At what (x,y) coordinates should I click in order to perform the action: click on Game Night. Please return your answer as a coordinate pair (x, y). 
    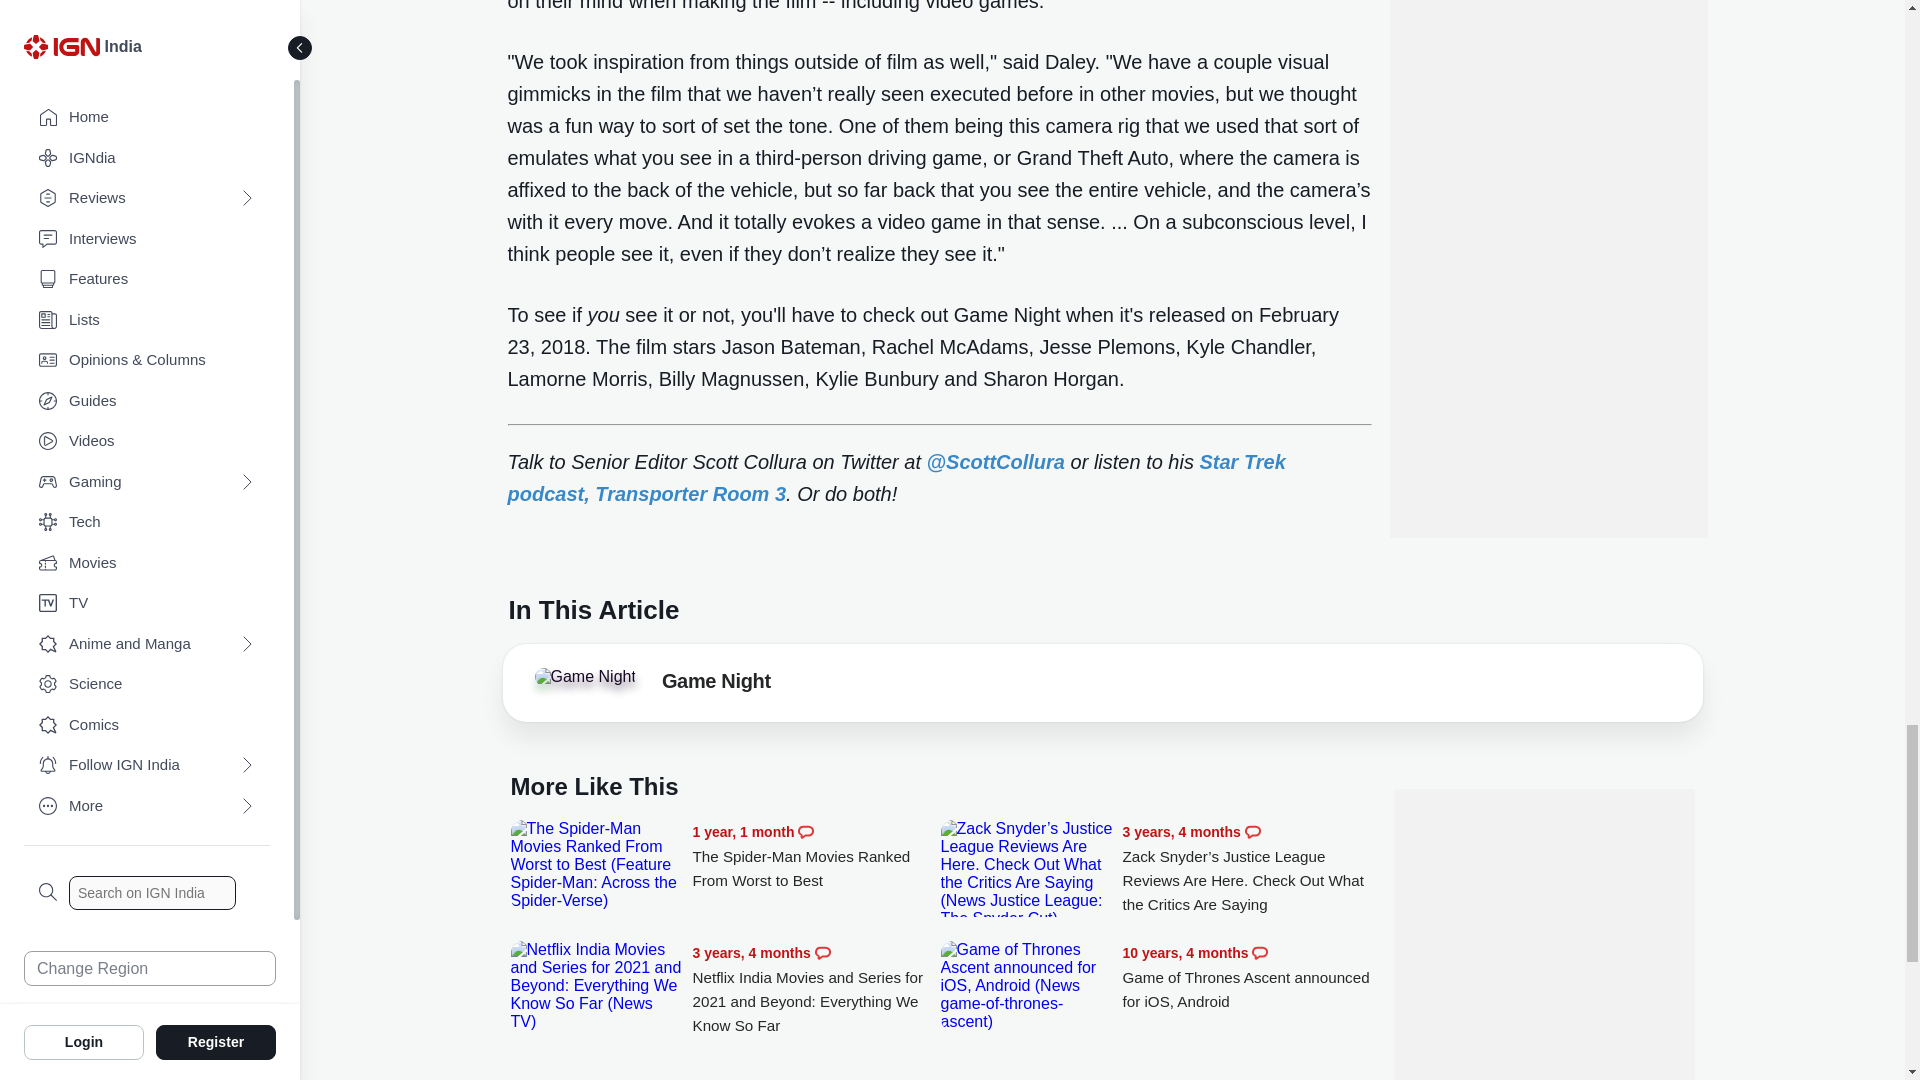
    Looking at the image, I should click on (584, 676).